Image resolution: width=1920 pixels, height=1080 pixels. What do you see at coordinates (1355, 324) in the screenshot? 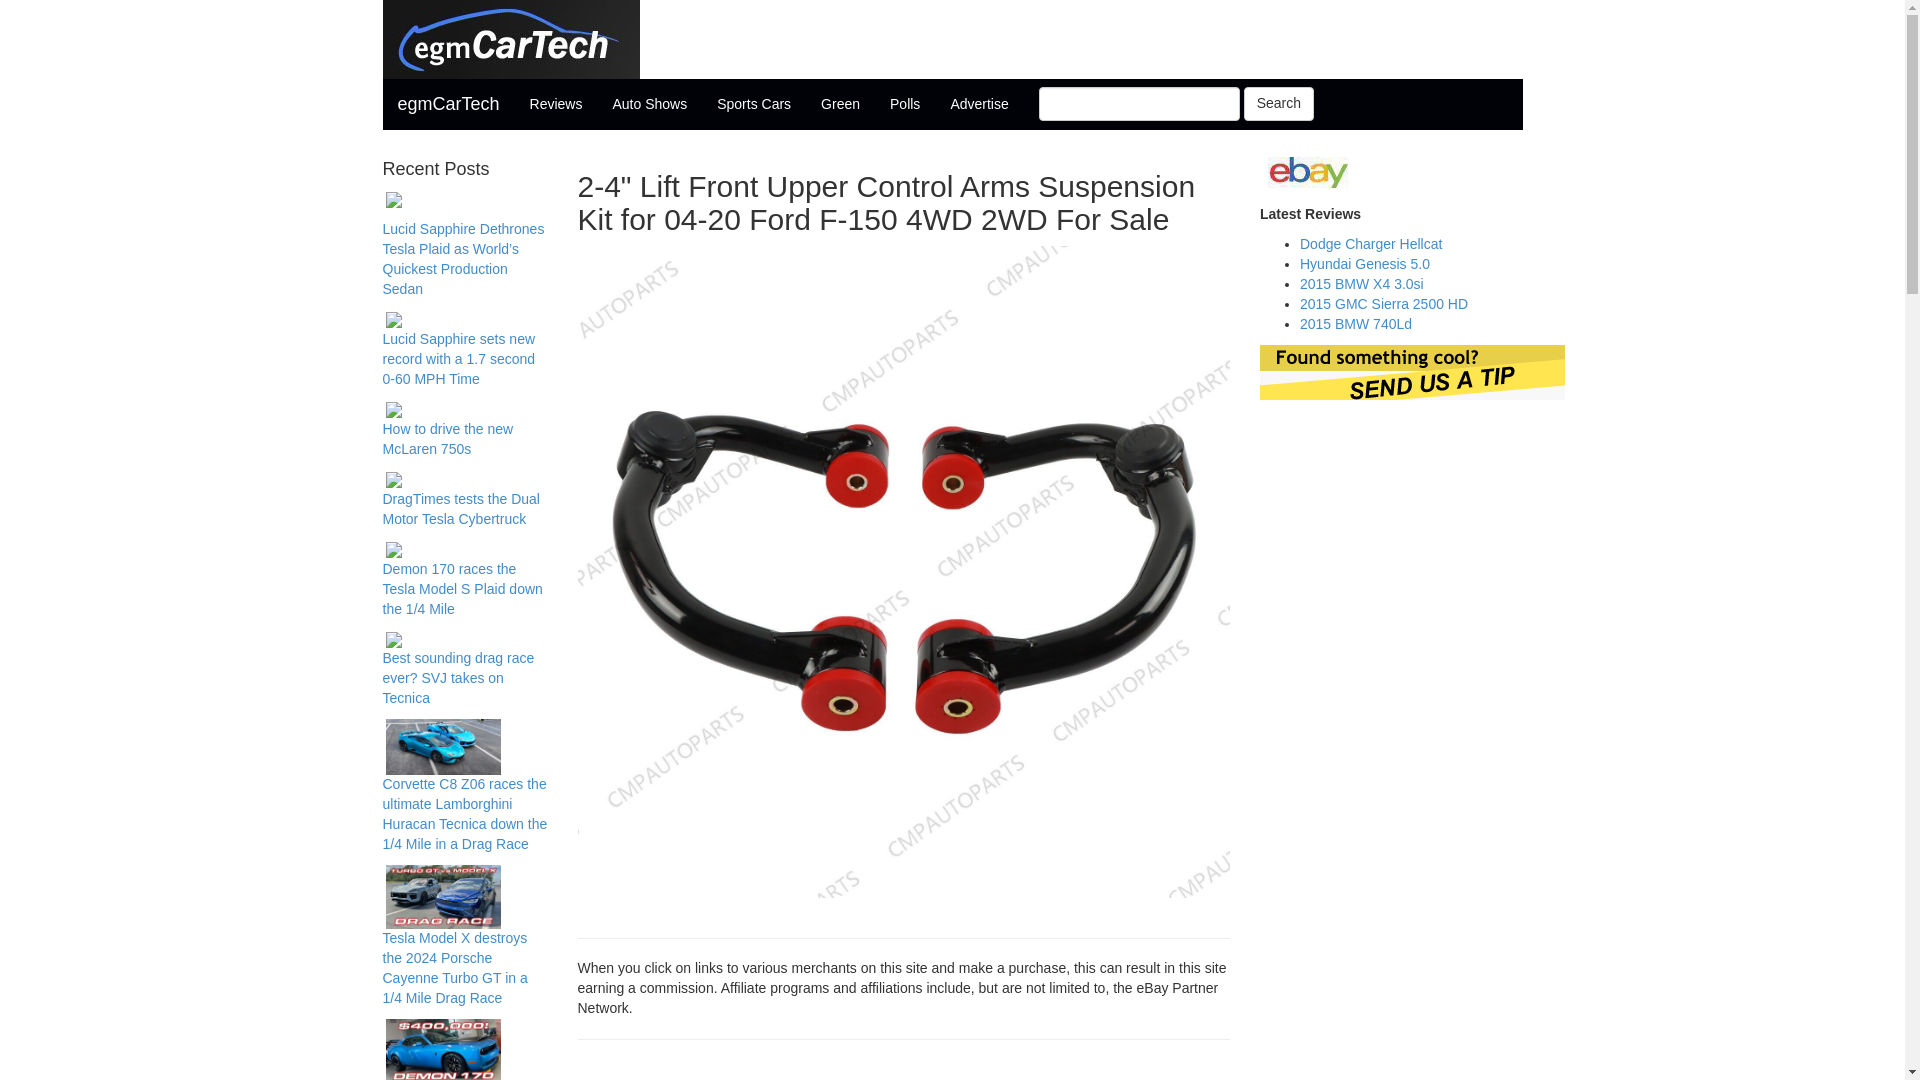
I see `2015 BMW 740Ld` at bounding box center [1355, 324].